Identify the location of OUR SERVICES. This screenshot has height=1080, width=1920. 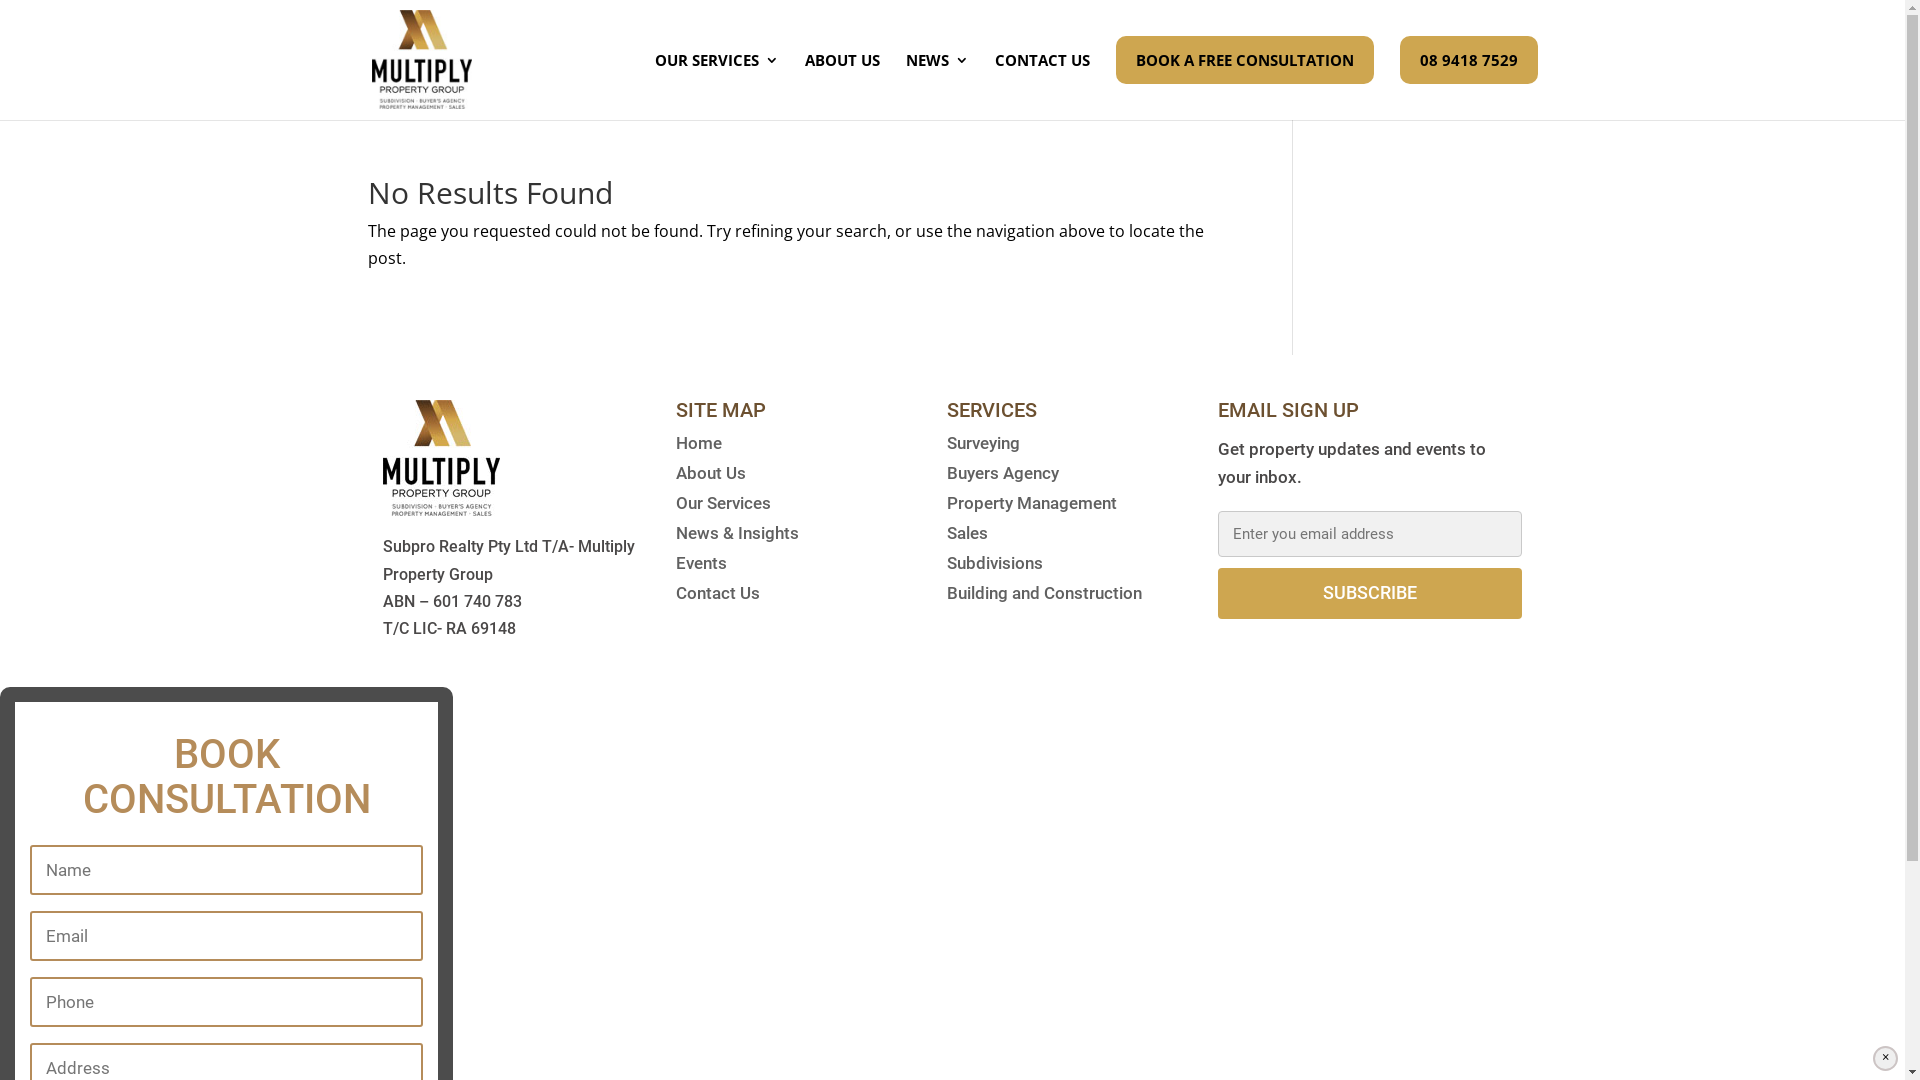
(716, 76).